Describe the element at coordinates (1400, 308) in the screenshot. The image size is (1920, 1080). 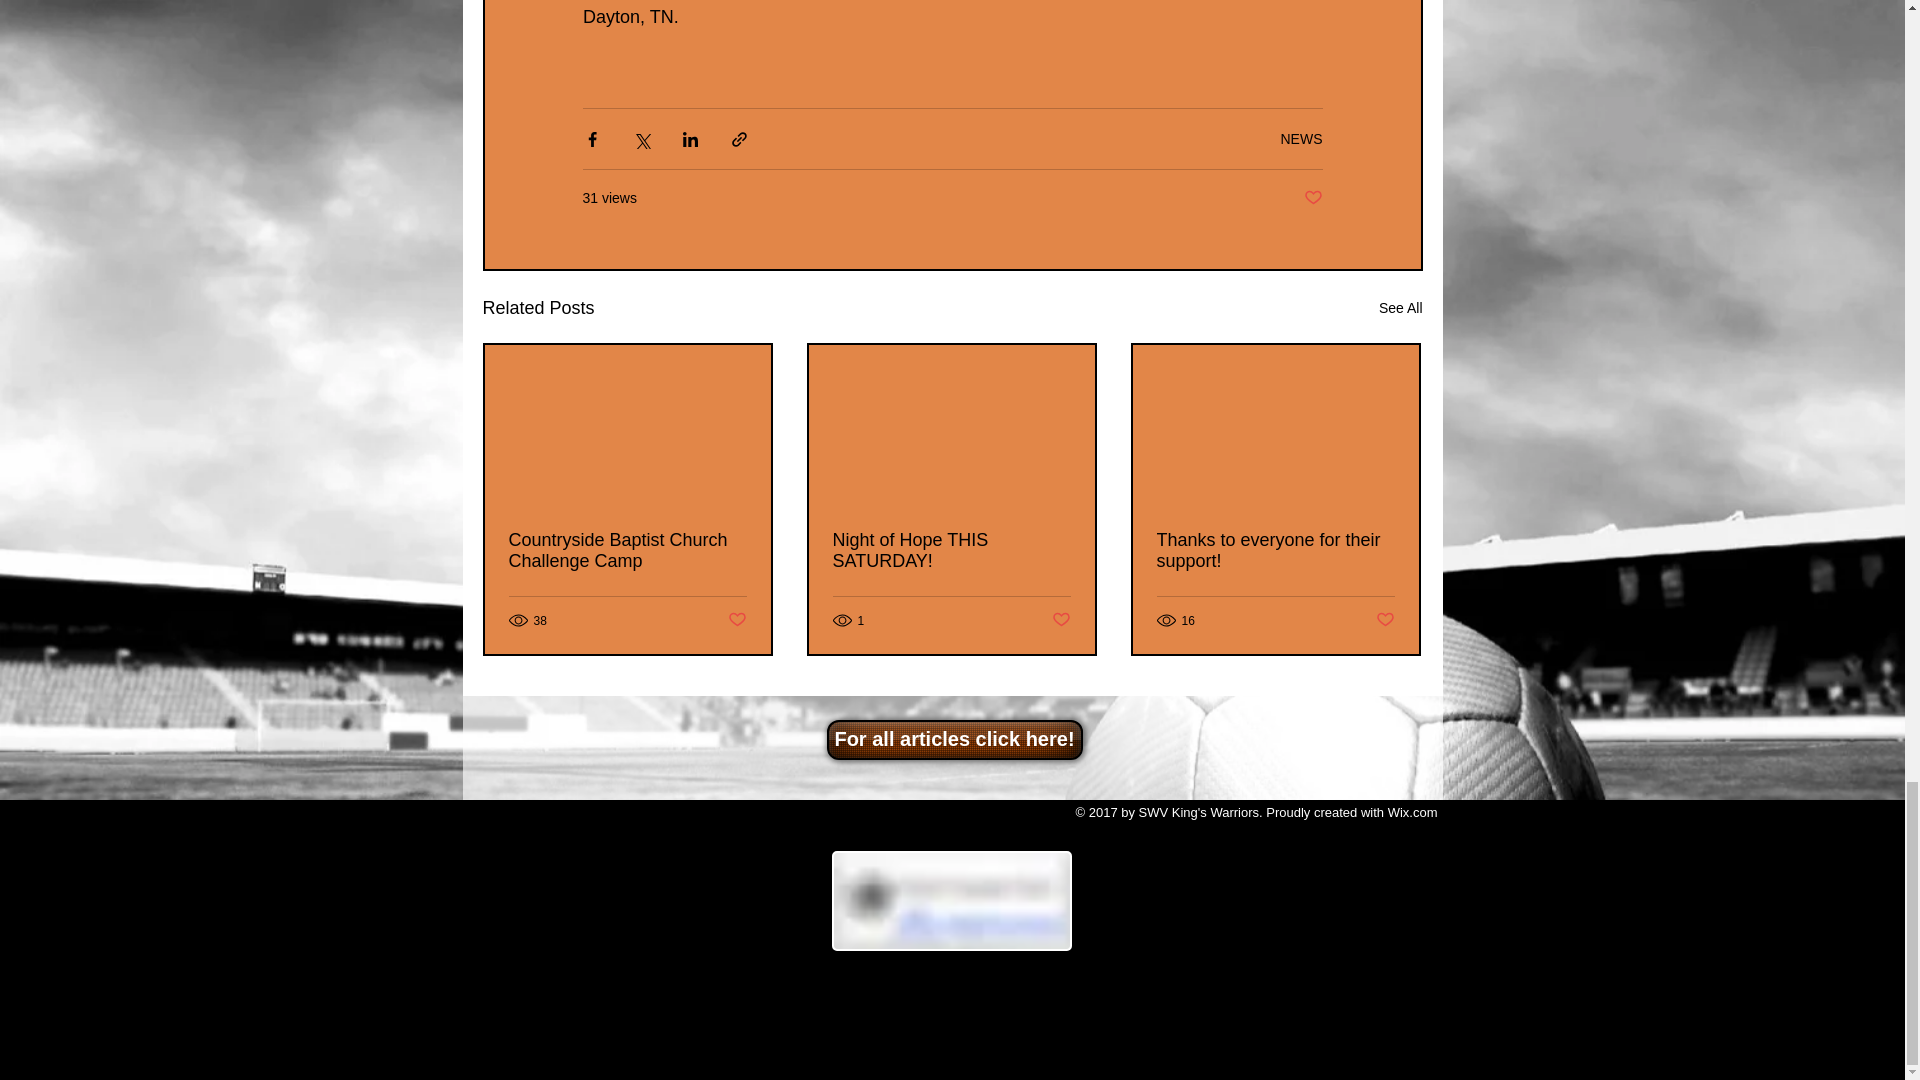
I see `See All` at that location.